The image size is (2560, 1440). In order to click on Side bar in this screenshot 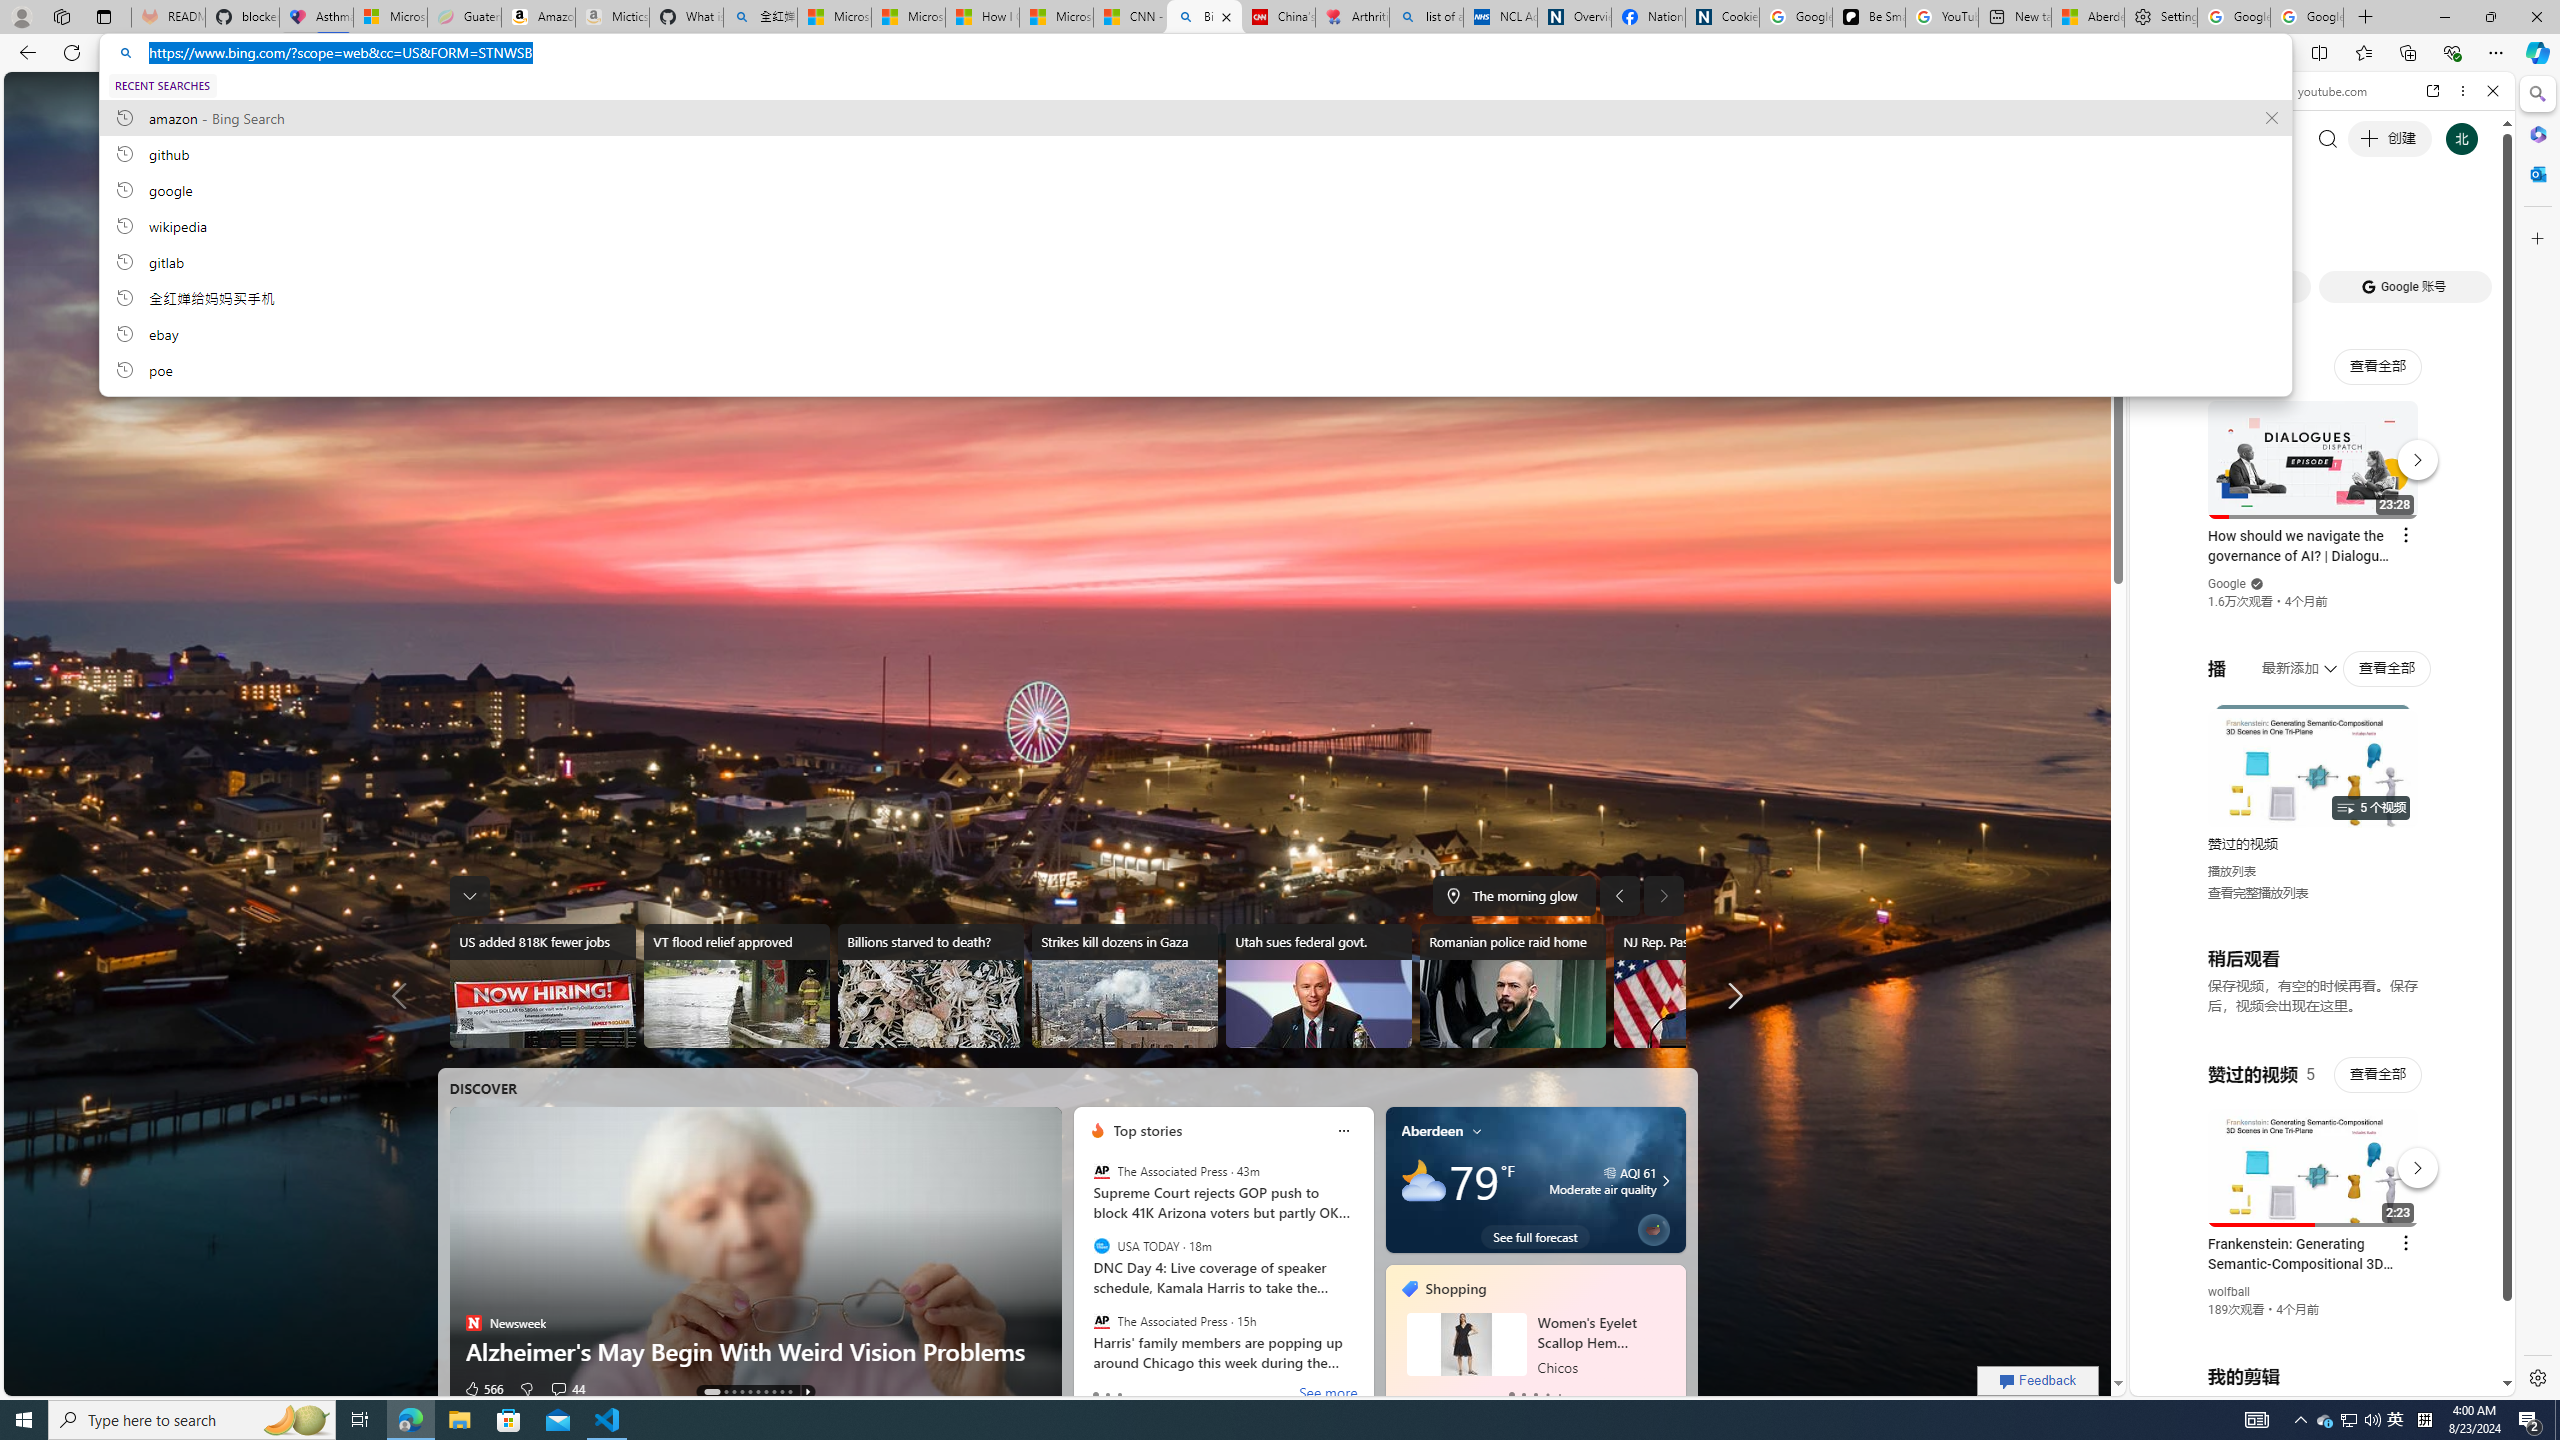, I will do `click(2538, 736)`.